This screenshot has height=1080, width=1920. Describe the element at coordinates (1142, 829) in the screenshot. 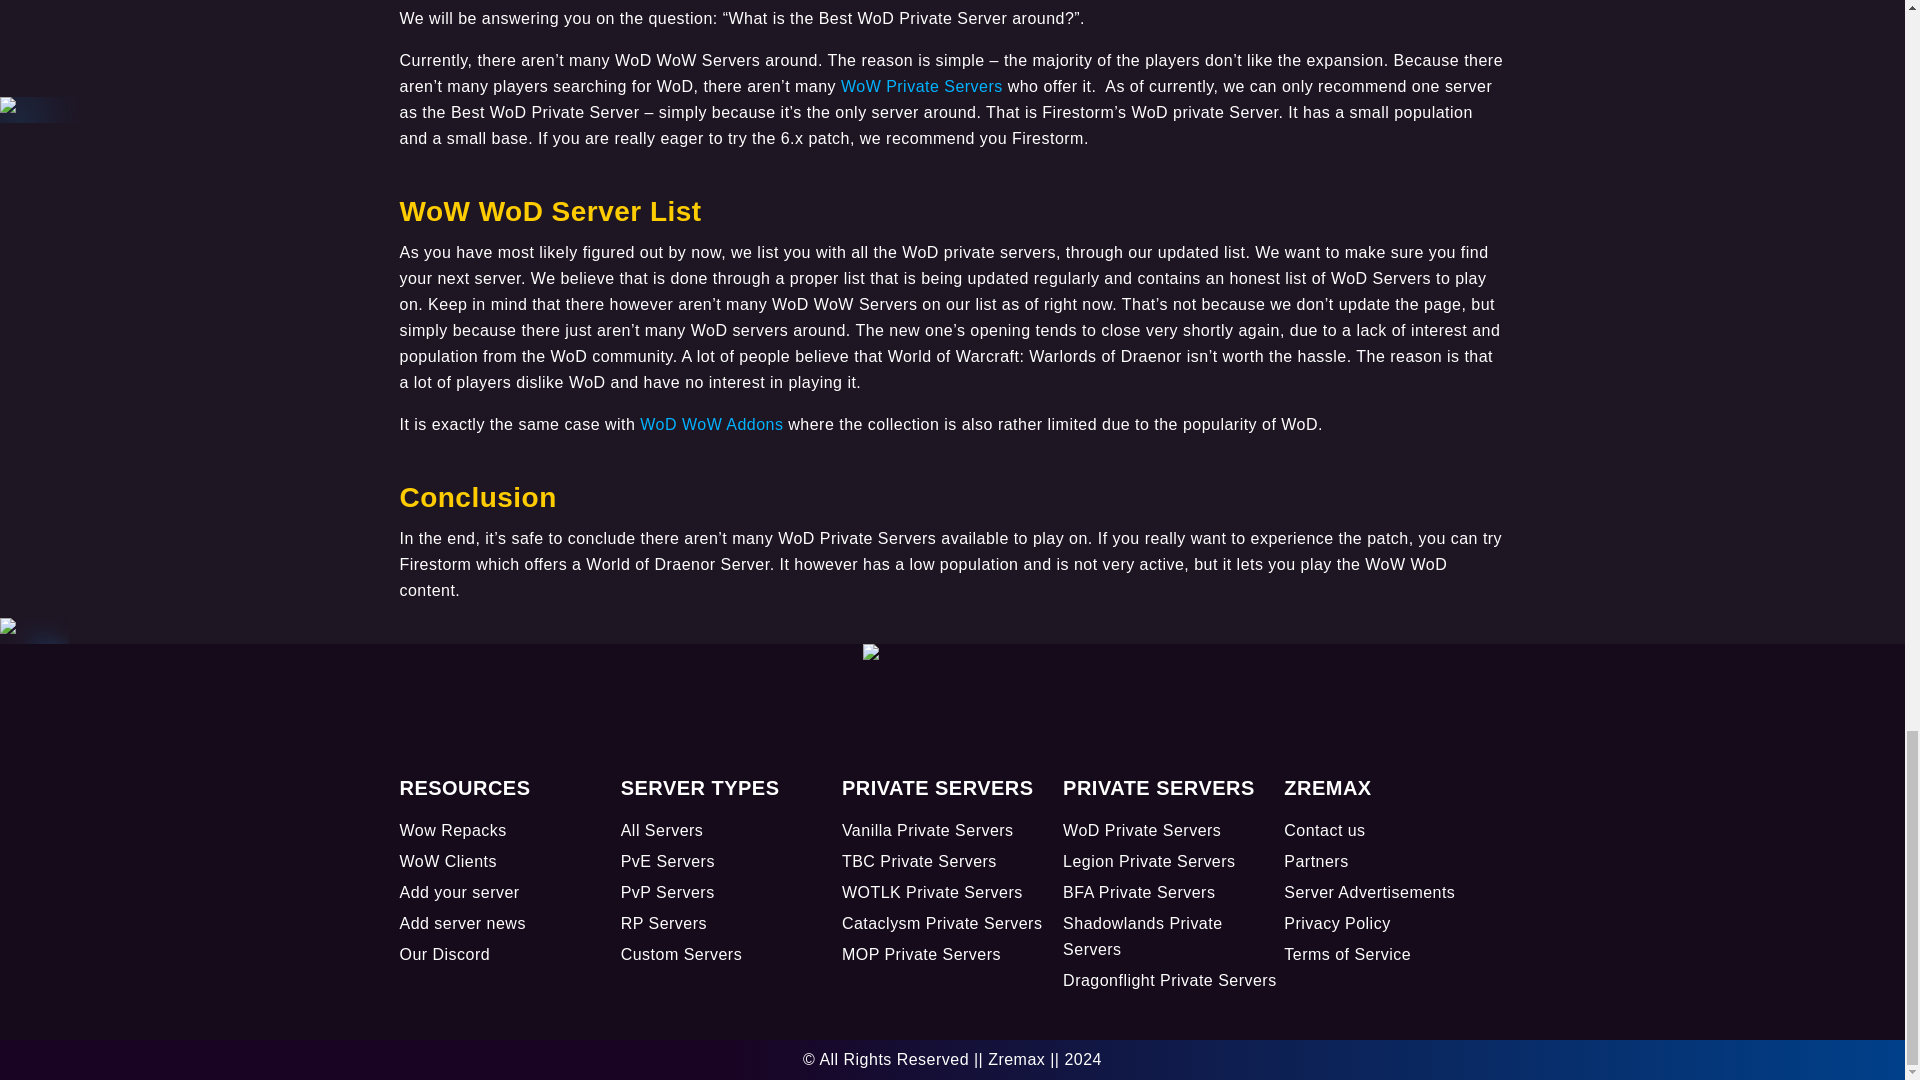

I see `WoD Private Servers` at that location.